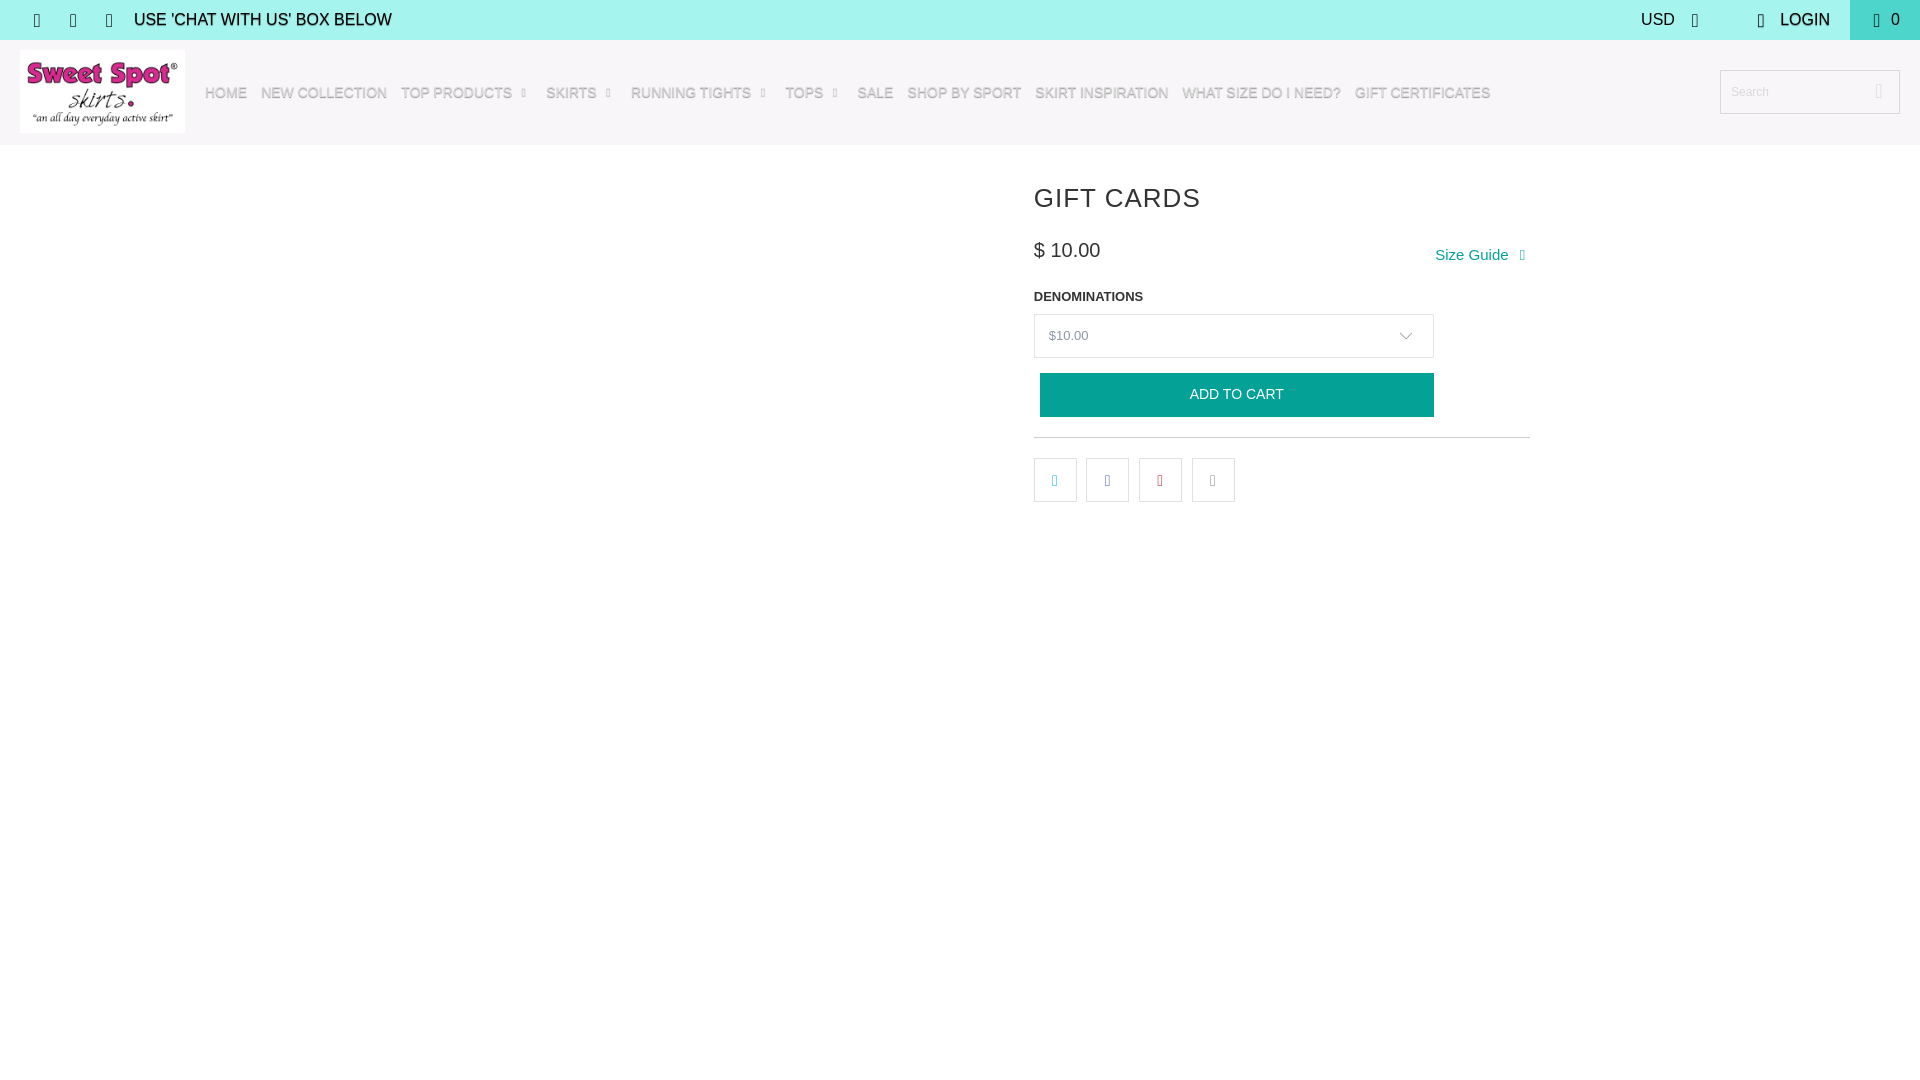 The height and width of the screenshot is (1080, 1920). Describe the element at coordinates (102, 92) in the screenshot. I see `Sweet Spot Skirts` at that location.